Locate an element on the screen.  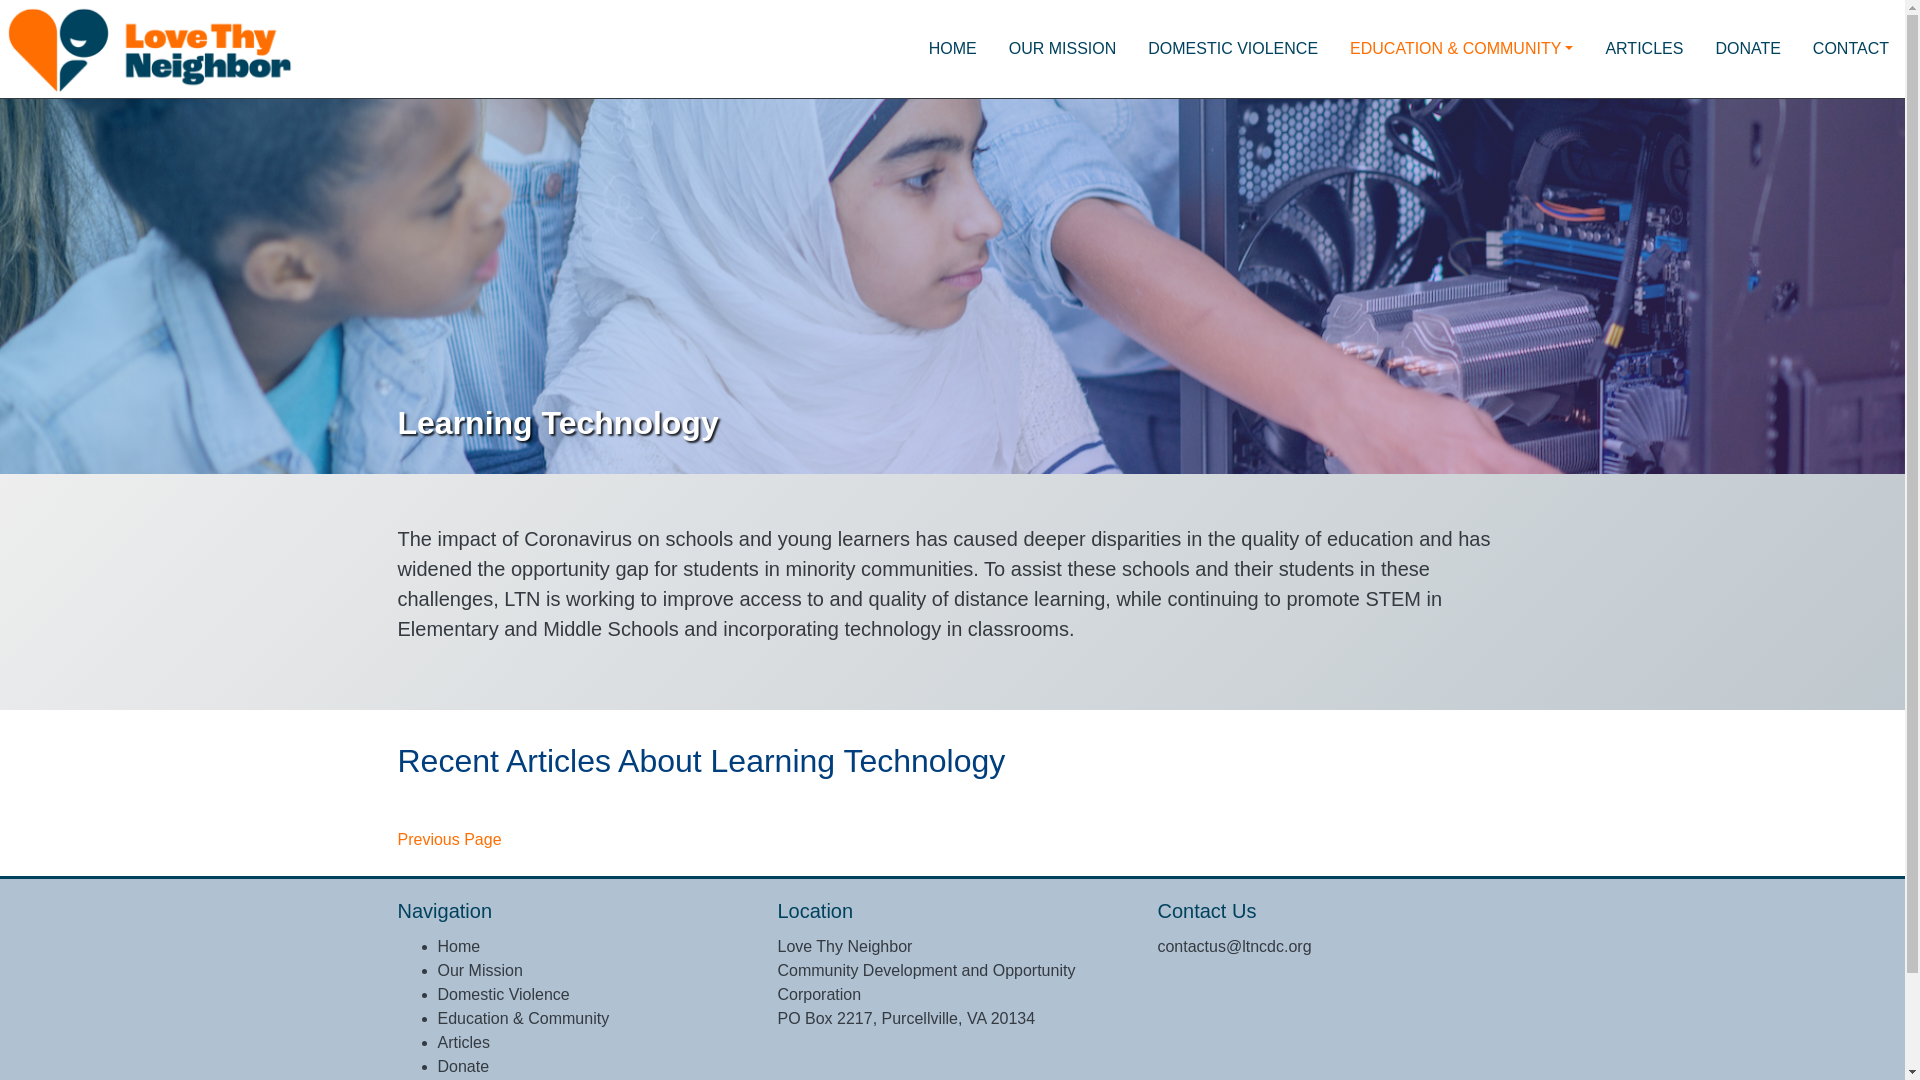
Previous Page is located at coordinates (449, 840).